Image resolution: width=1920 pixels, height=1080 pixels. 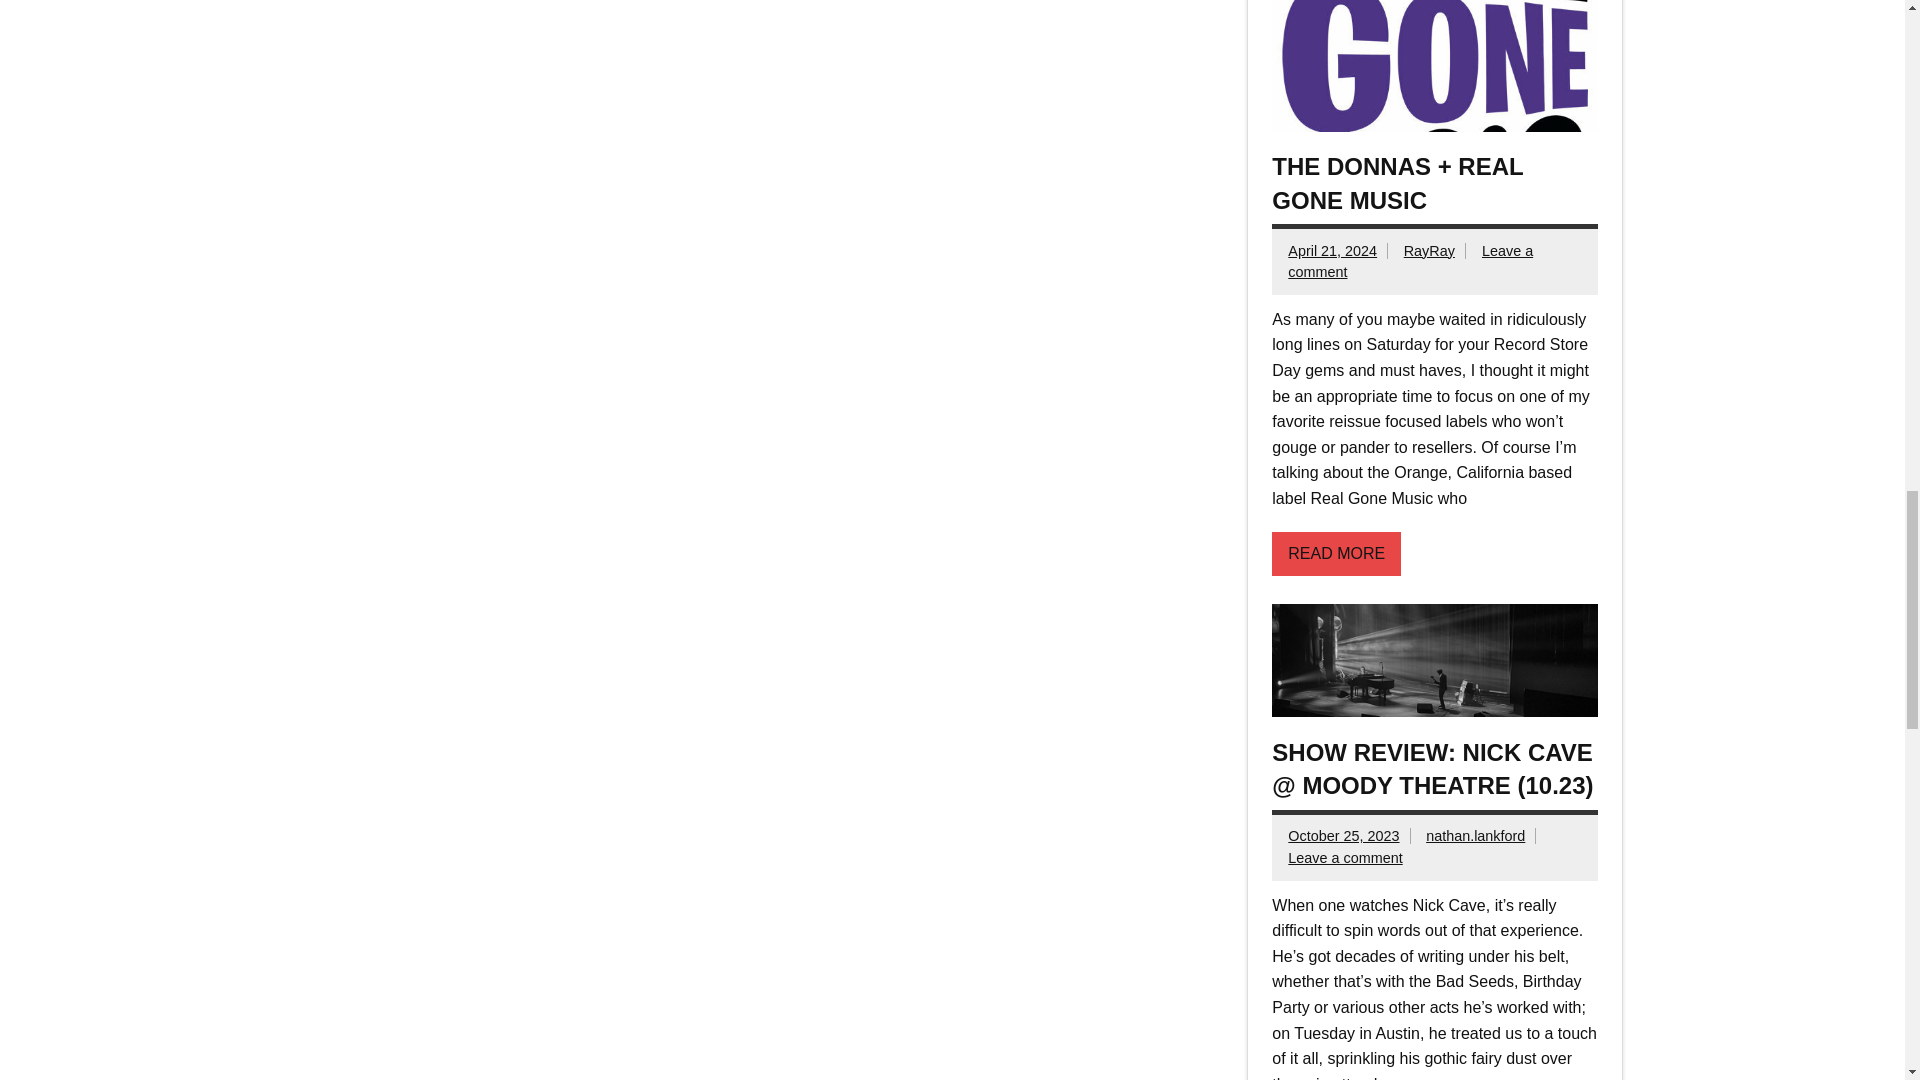 What do you see at coordinates (1336, 554) in the screenshot?
I see `READ MORE` at bounding box center [1336, 554].